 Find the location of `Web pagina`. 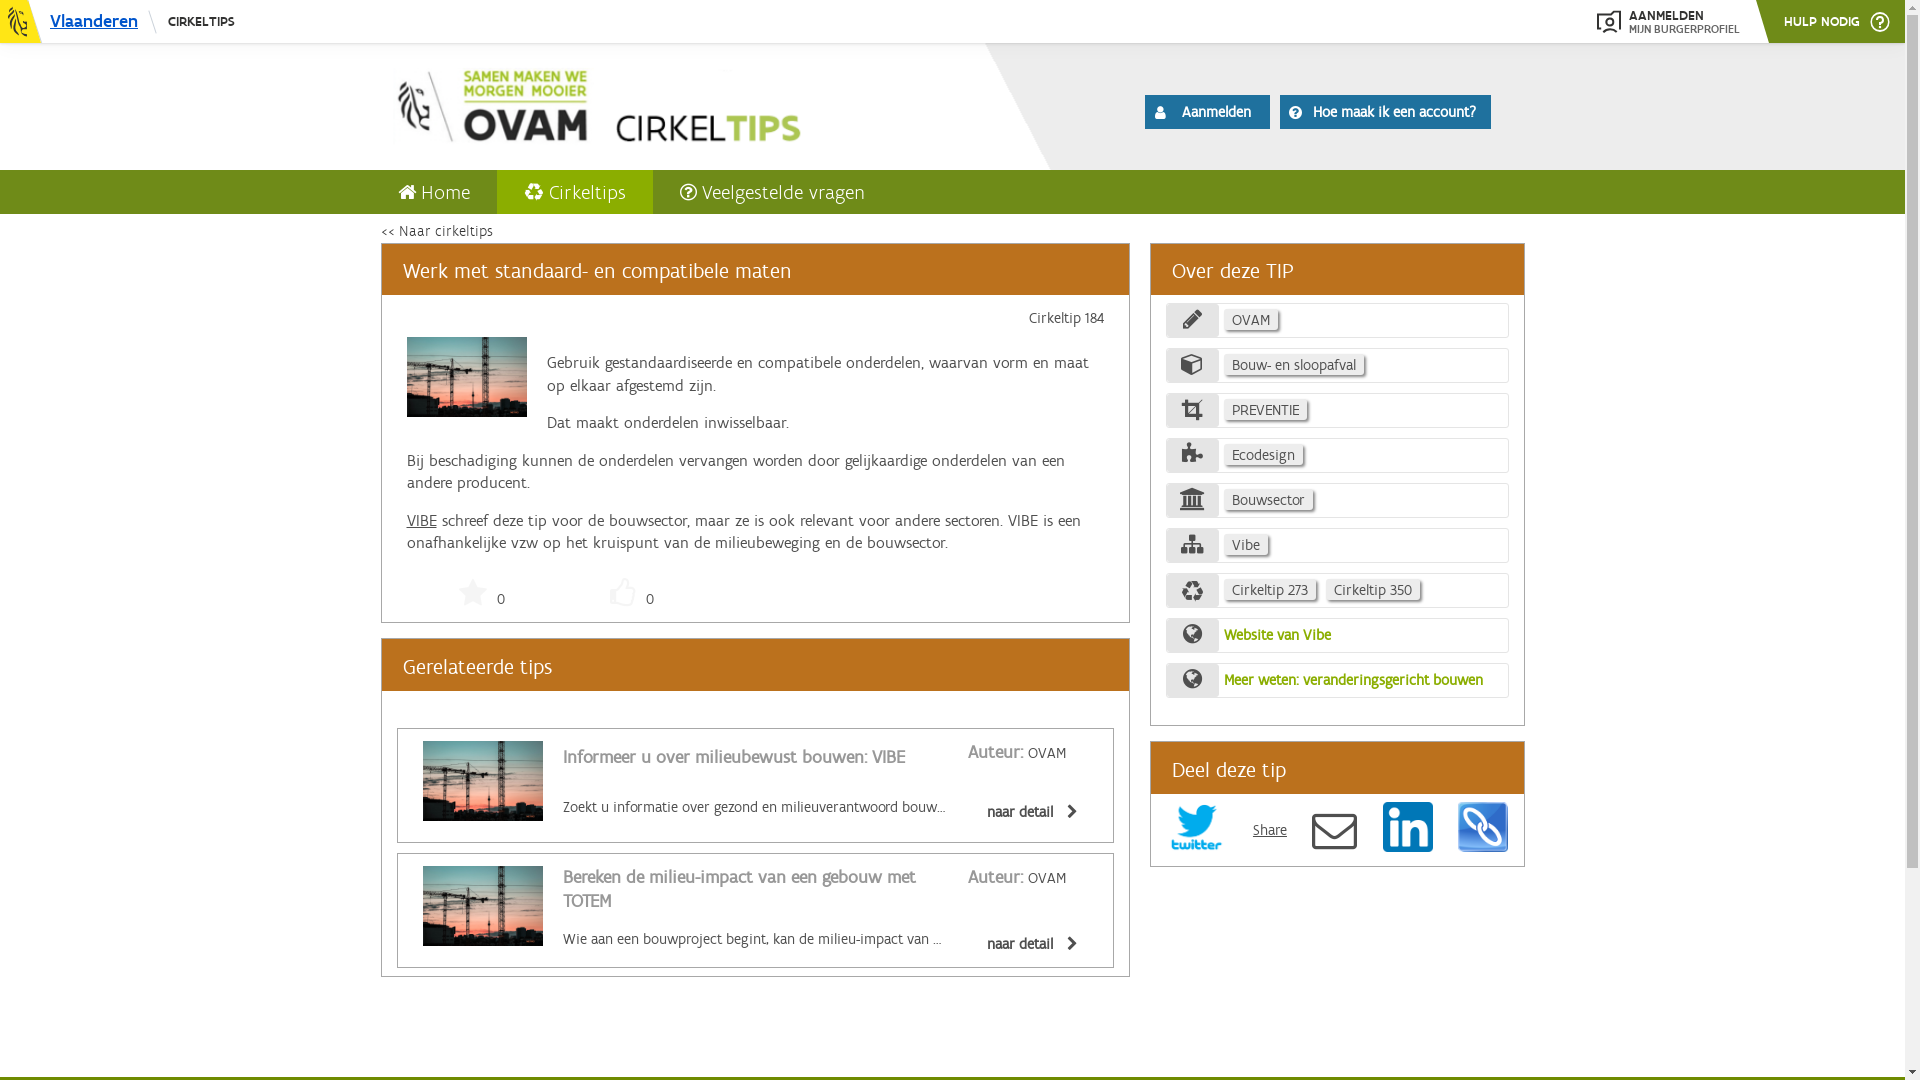

Web pagina is located at coordinates (1193, 680).